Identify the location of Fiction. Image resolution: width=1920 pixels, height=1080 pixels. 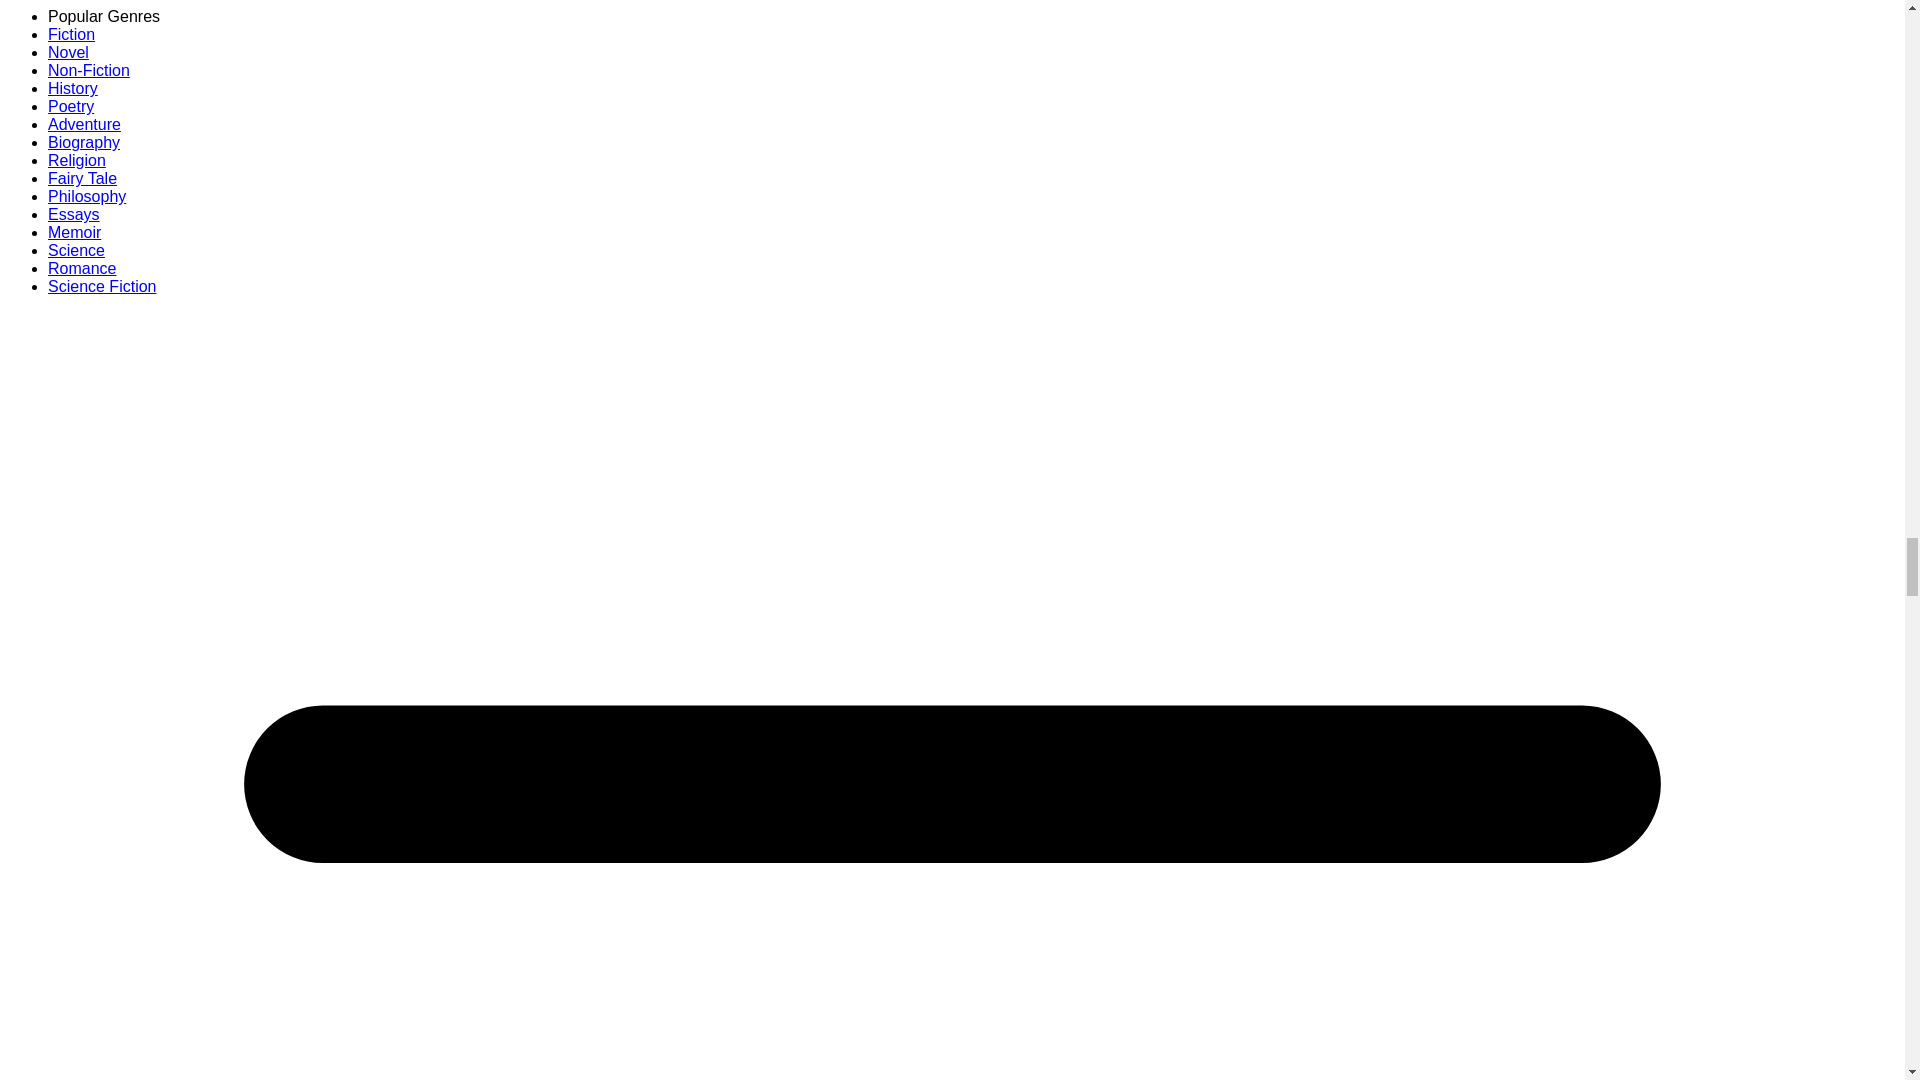
(71, 34).